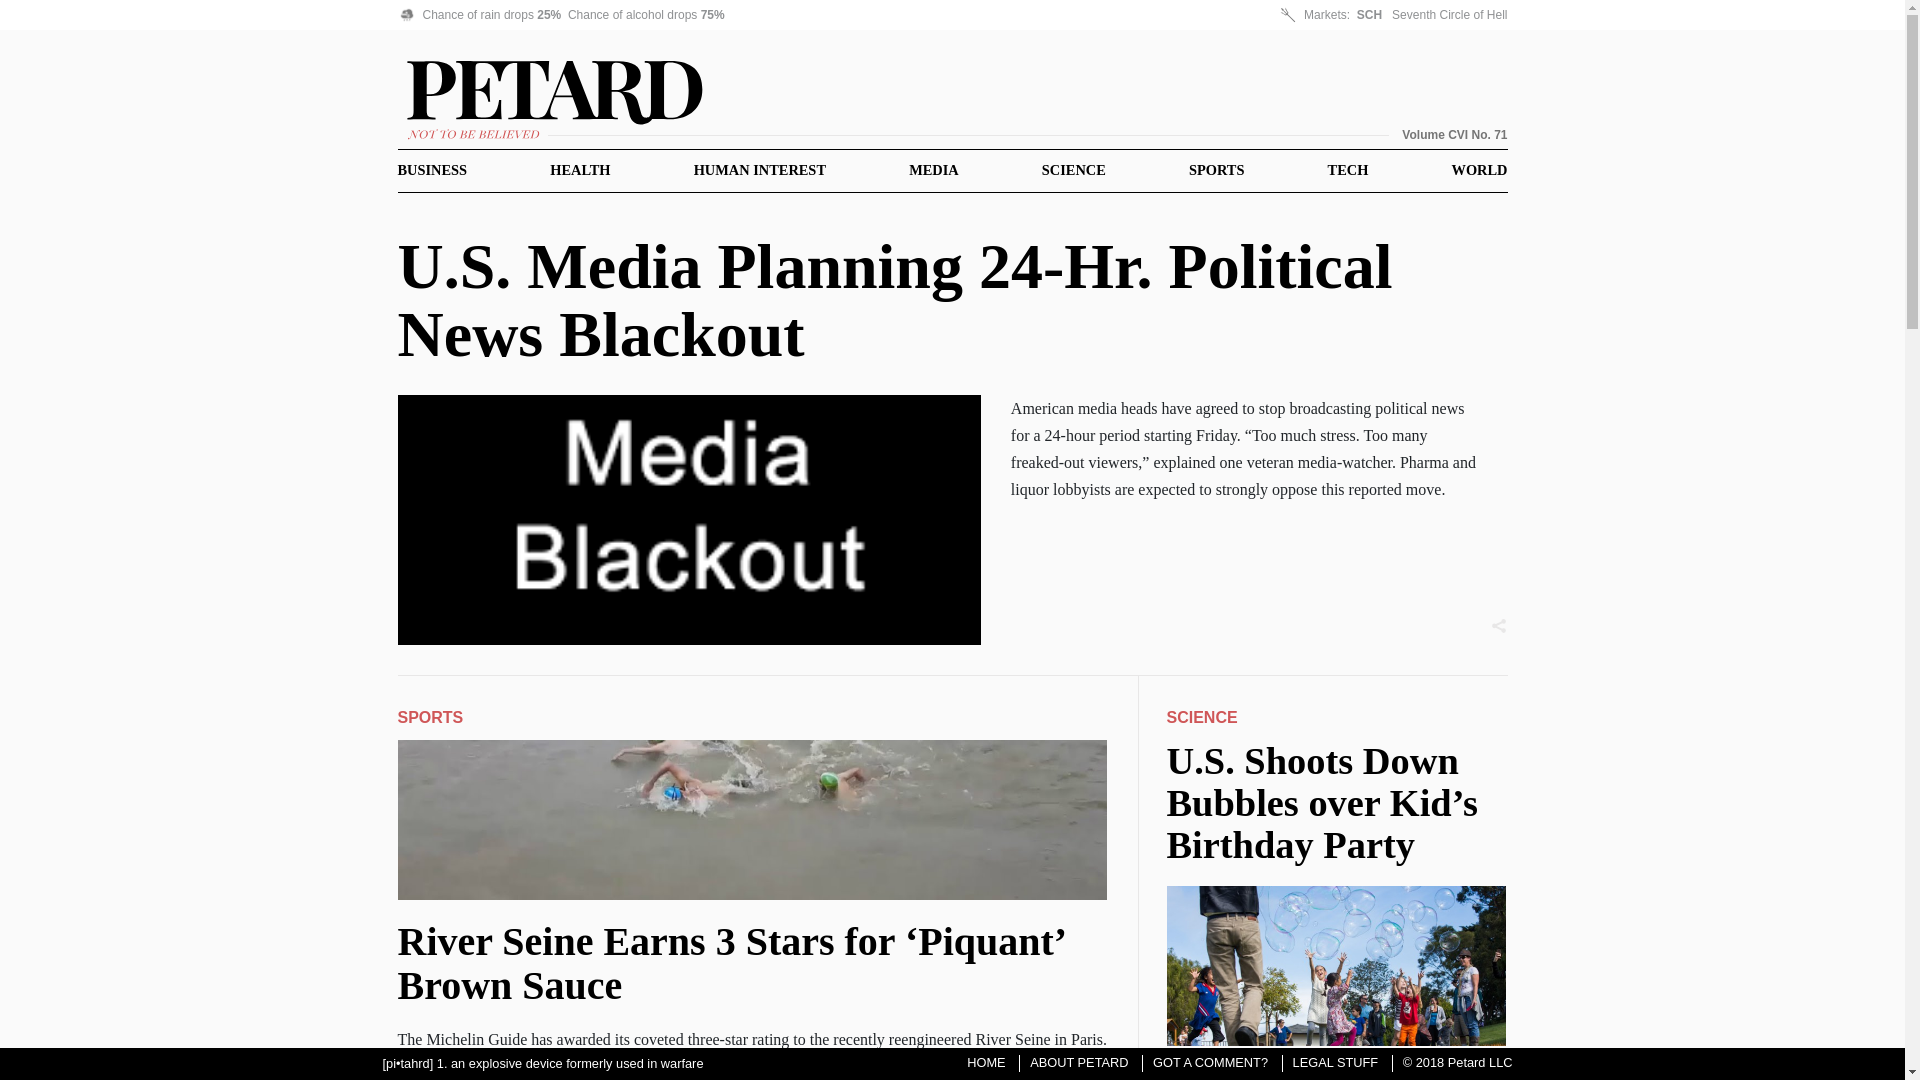 This screenshot has width=1920, height=1080. I want to click on HEALTH, so click(580, 170).